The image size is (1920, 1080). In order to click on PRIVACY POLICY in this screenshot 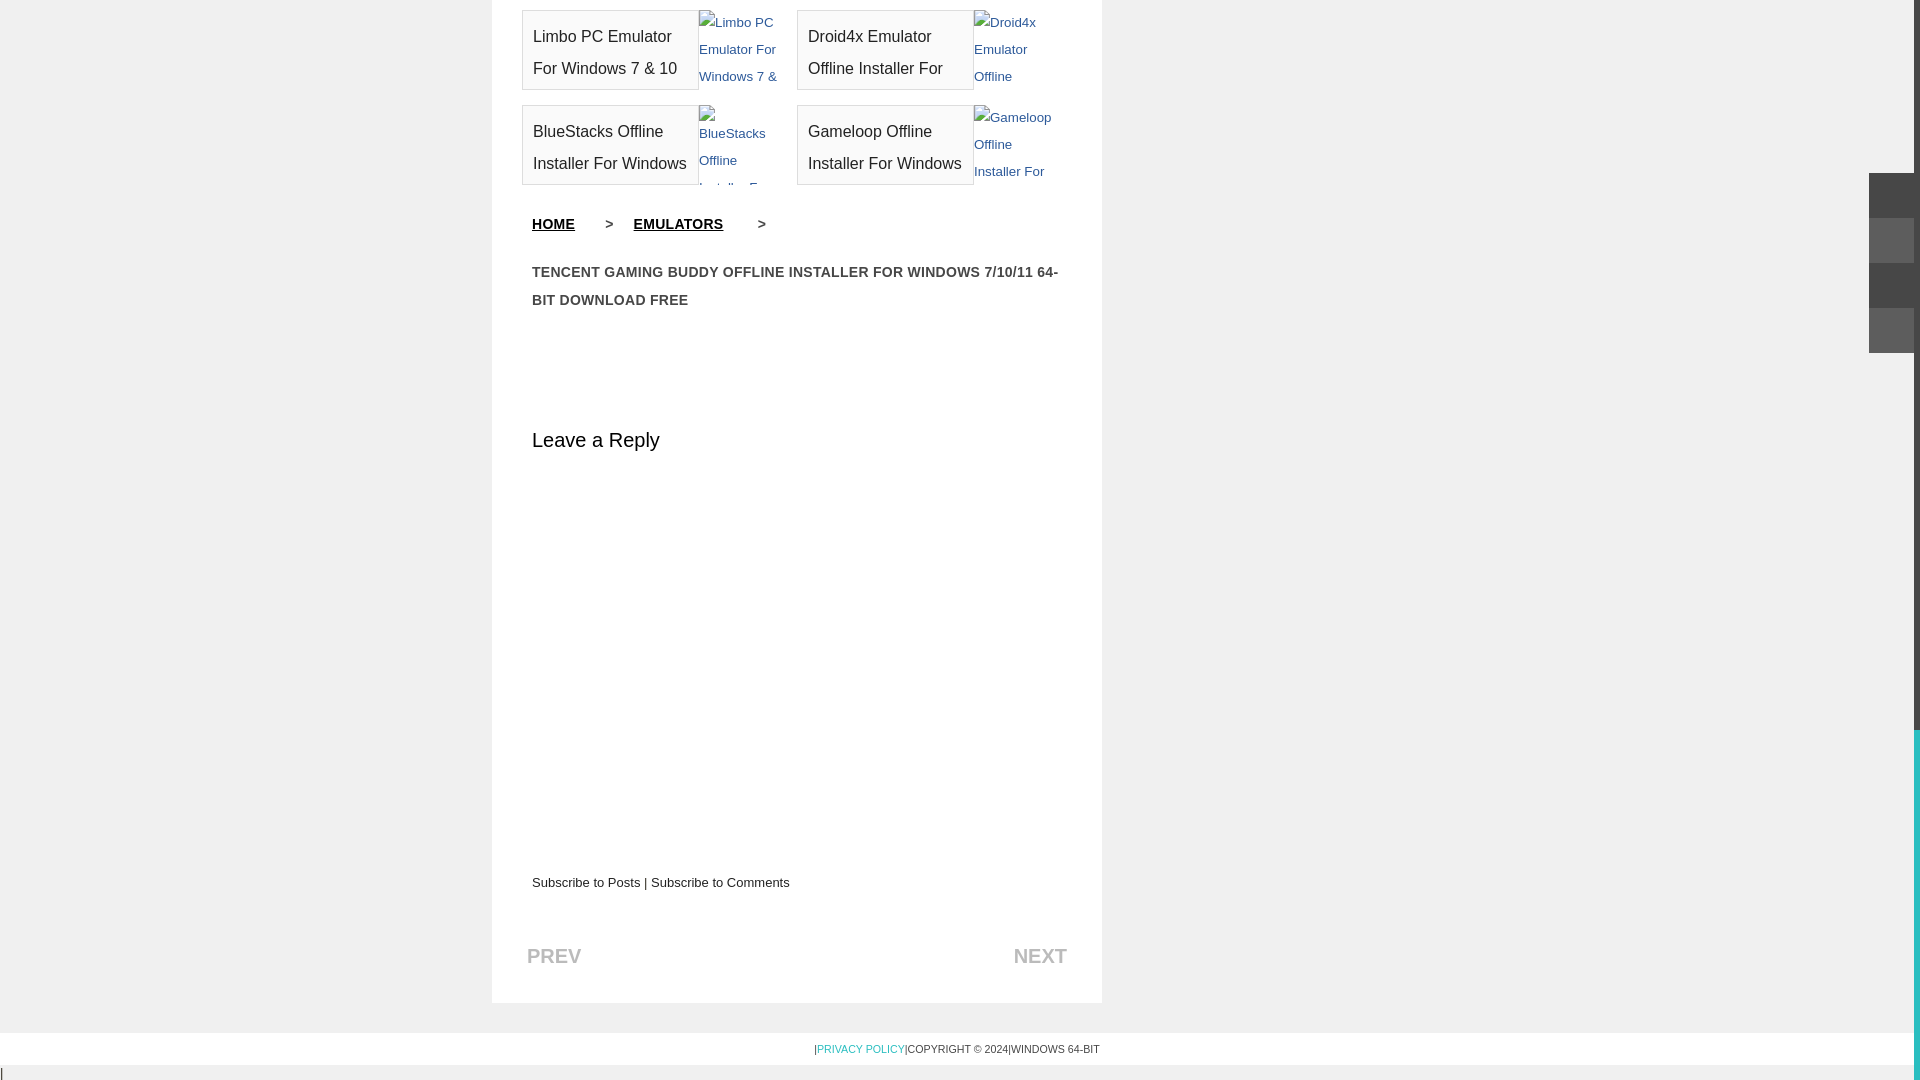, I will do `click(860, 1049)`.